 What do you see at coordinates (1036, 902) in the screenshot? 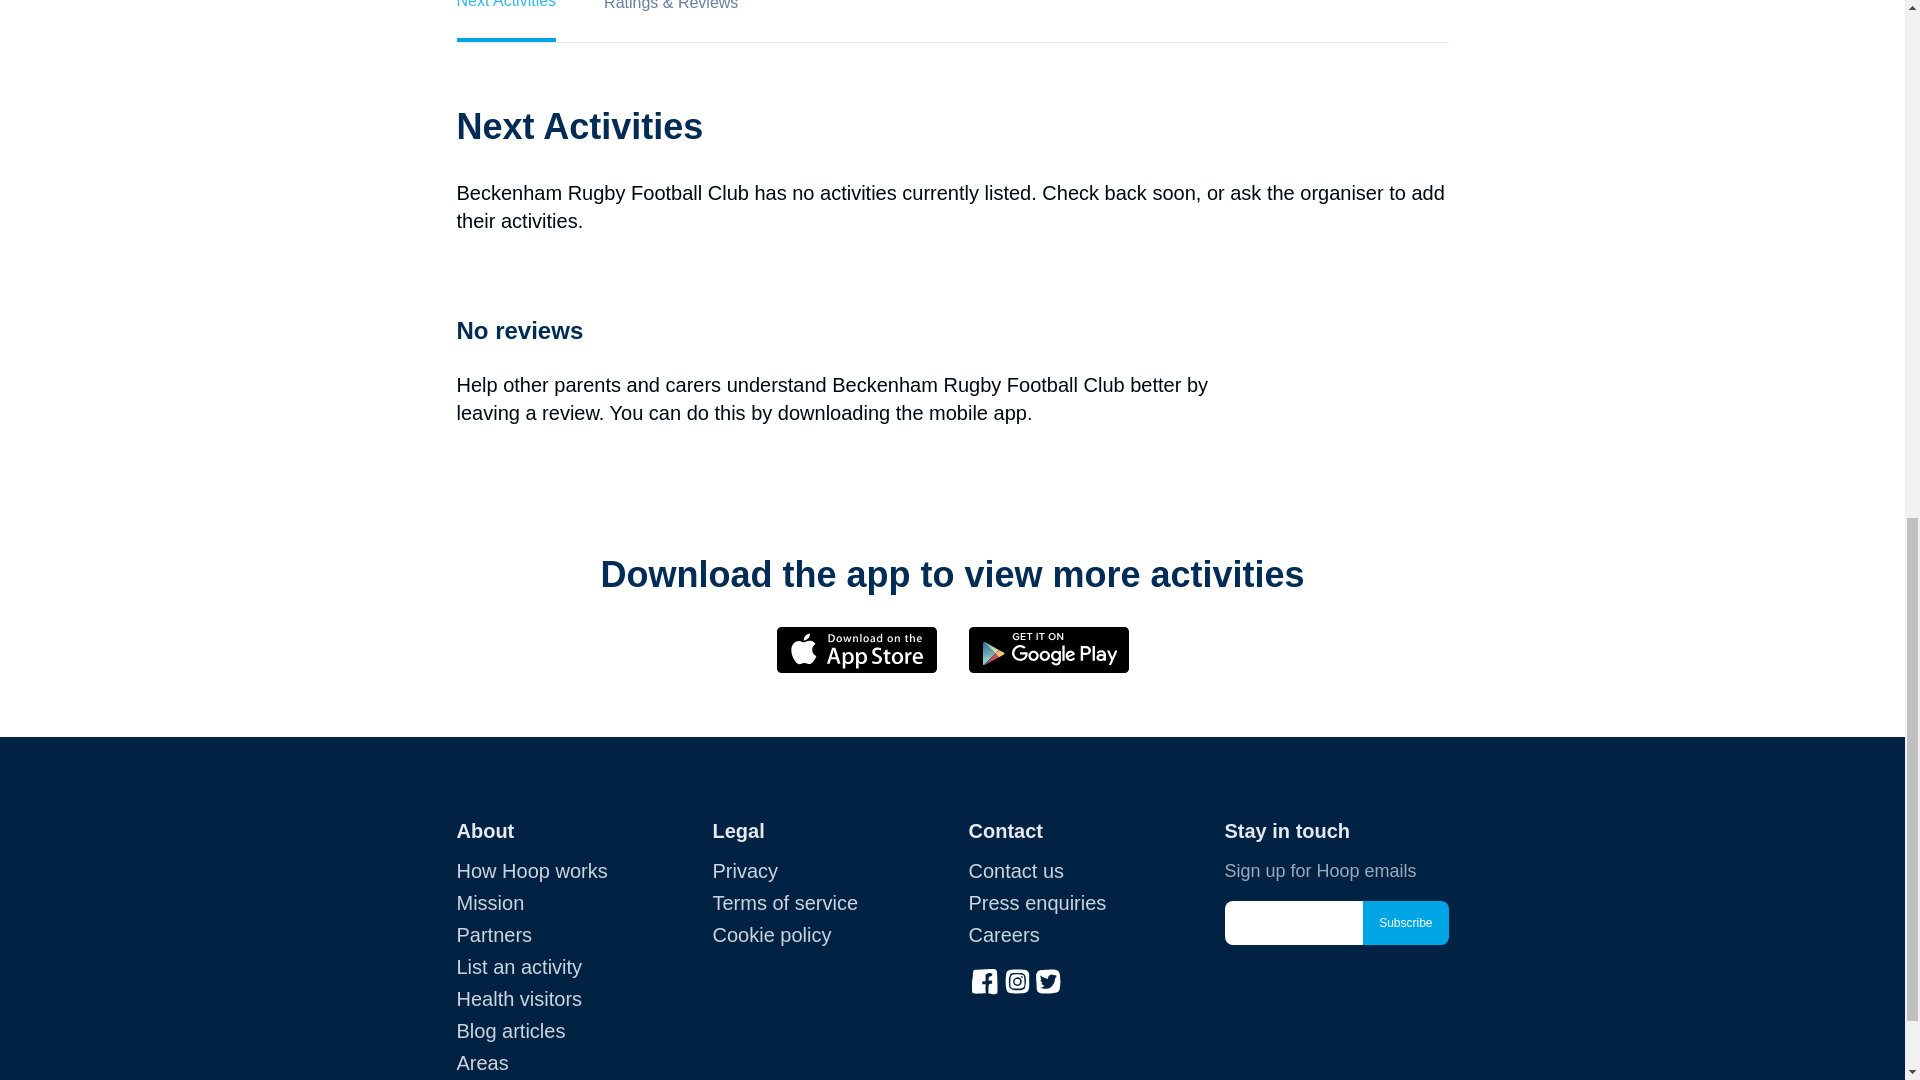
I see `Press enquiries` at bounding box center [1036, 902].